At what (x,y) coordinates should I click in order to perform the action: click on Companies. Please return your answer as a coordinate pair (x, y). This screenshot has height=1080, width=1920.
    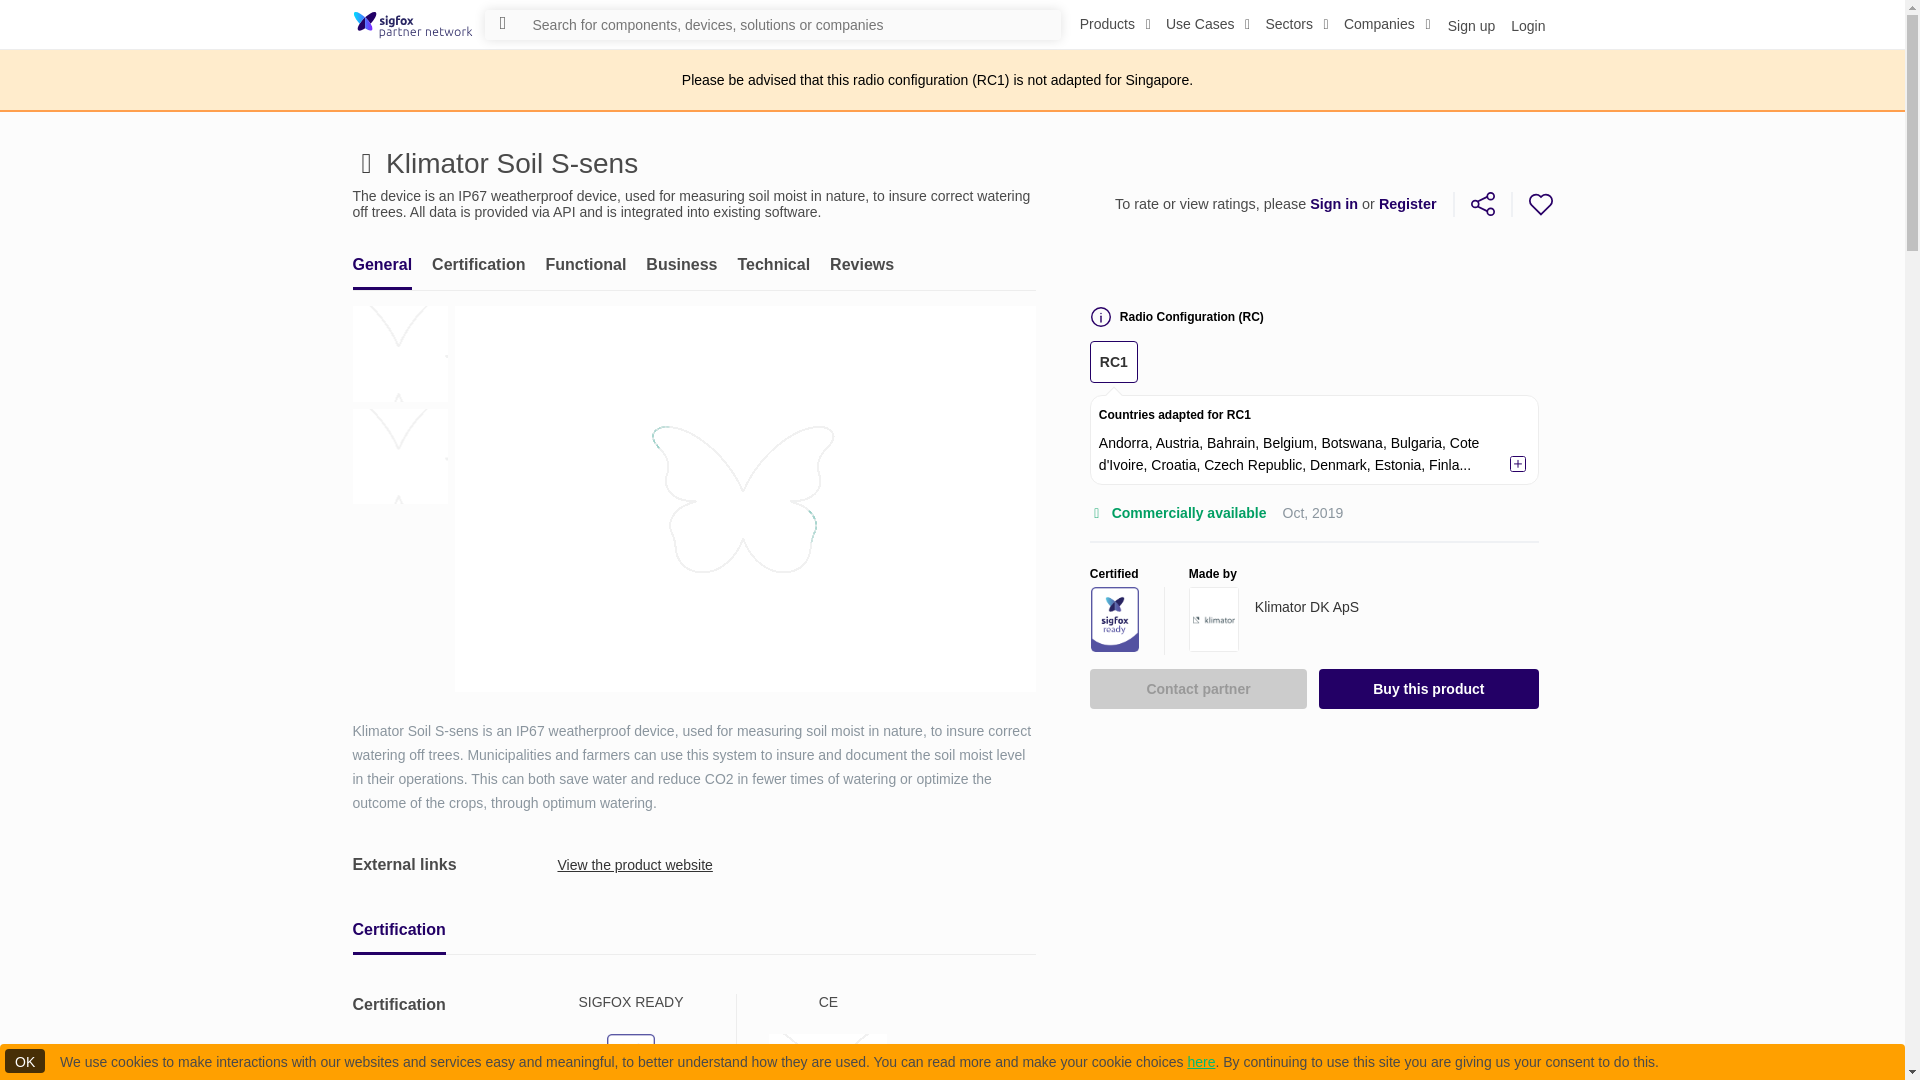
    Looking at the image, I should click on (1296, 24).